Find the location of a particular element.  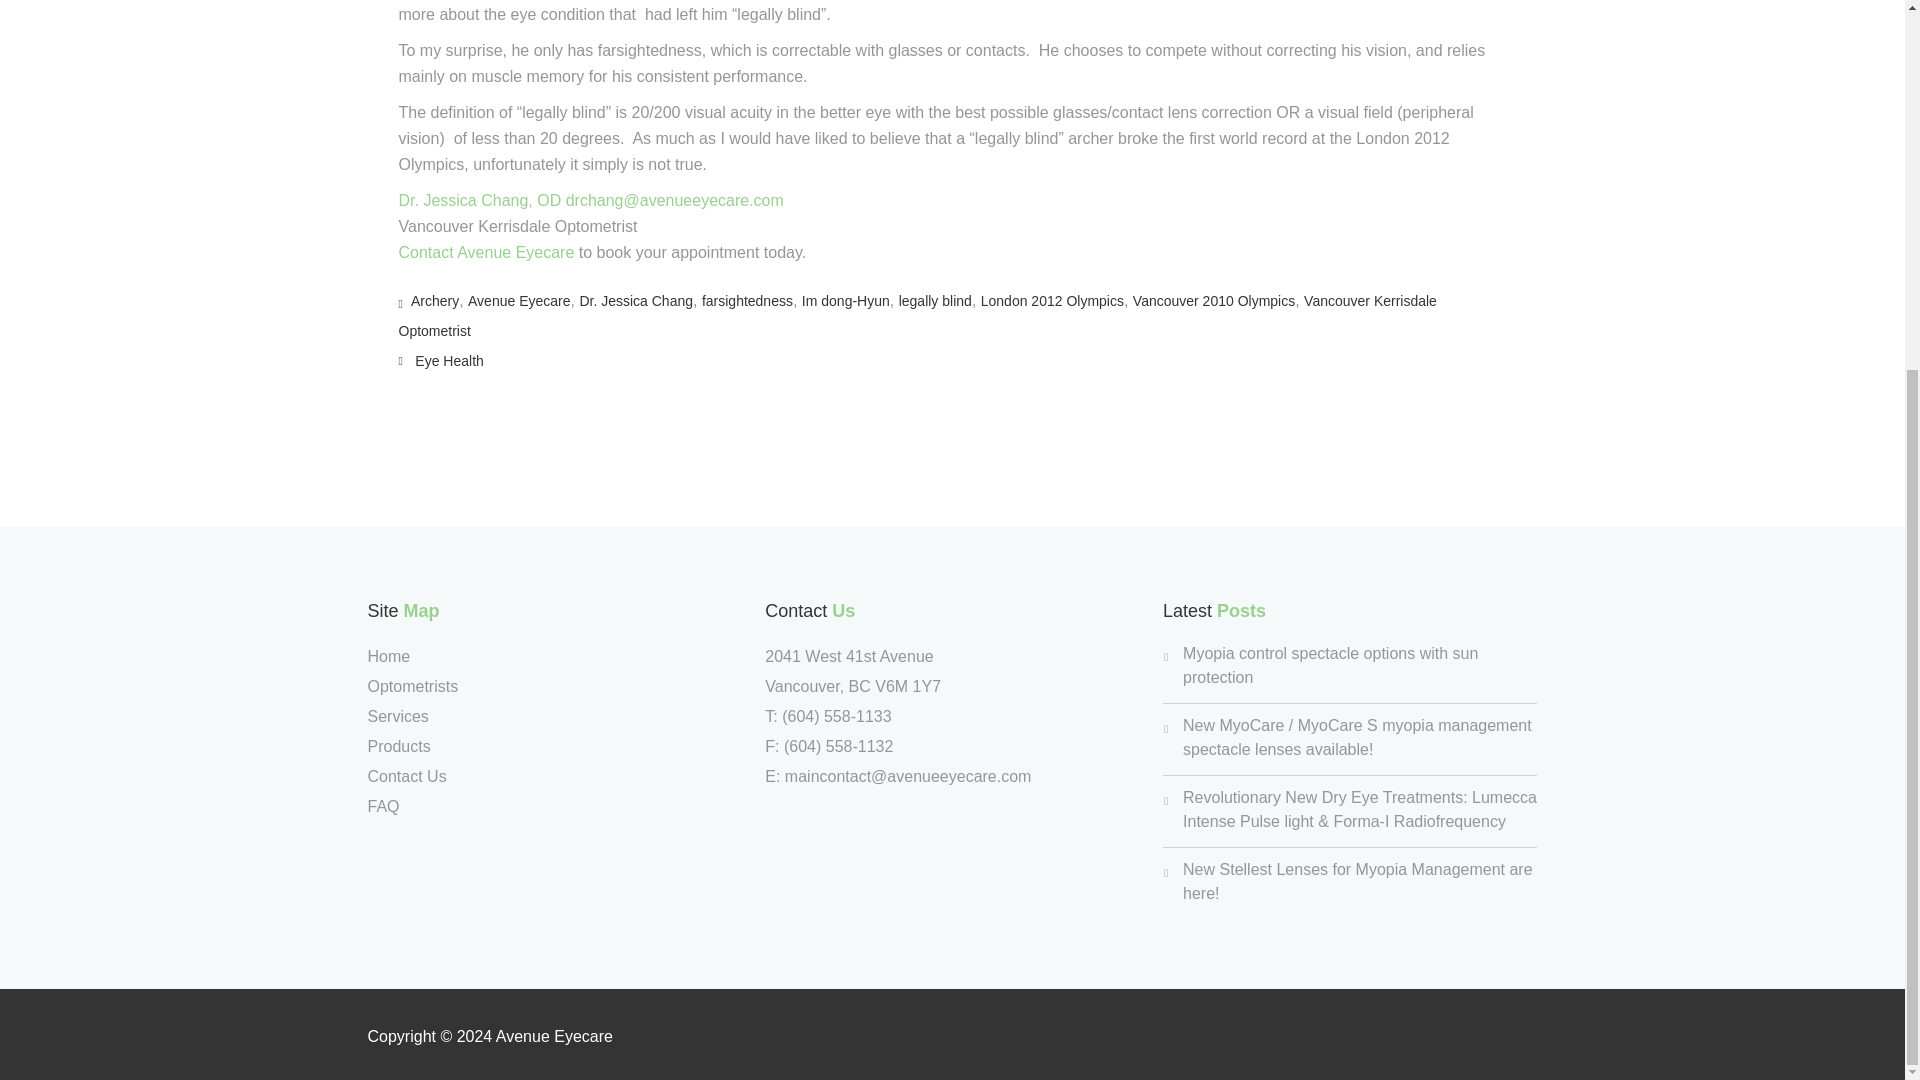

email Dr. Chang is located at coordinates (674, 200).